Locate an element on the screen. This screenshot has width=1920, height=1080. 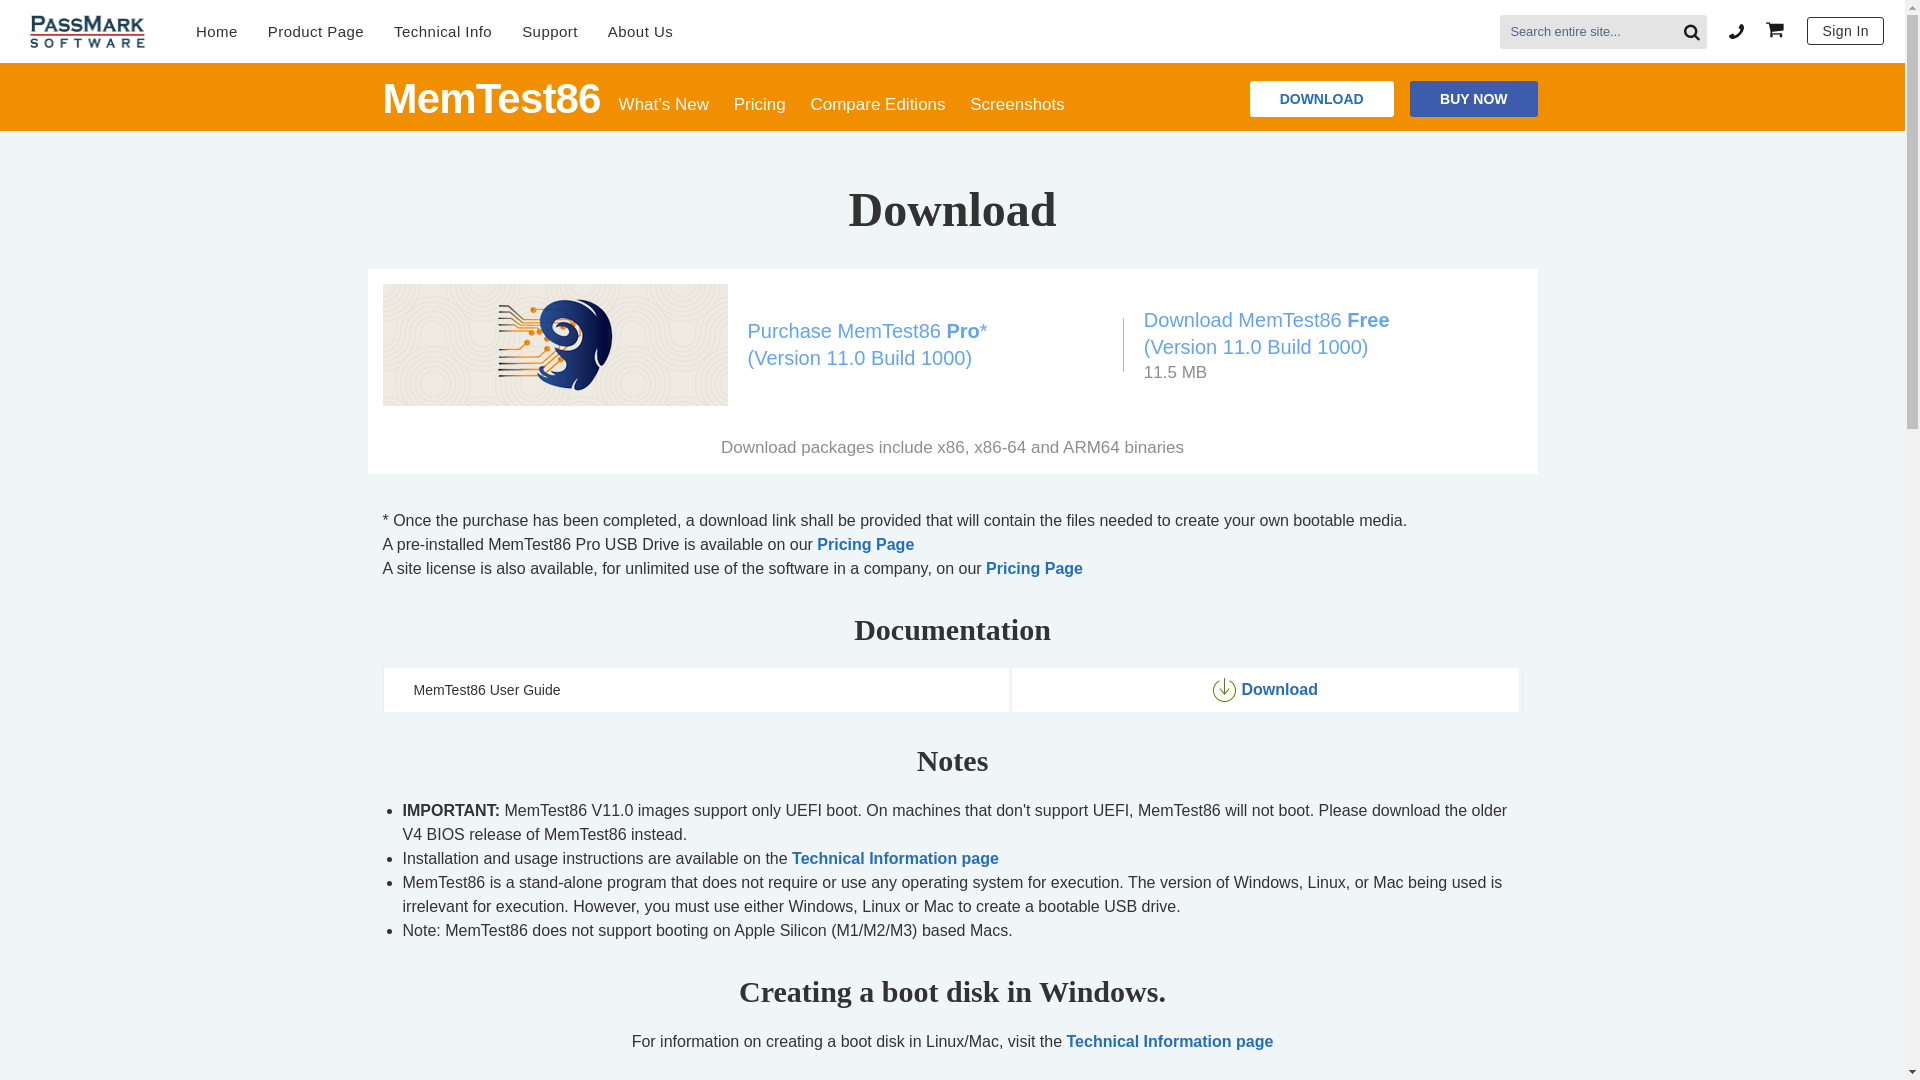
Technical Information page is located at coordinates (1170, 1040).